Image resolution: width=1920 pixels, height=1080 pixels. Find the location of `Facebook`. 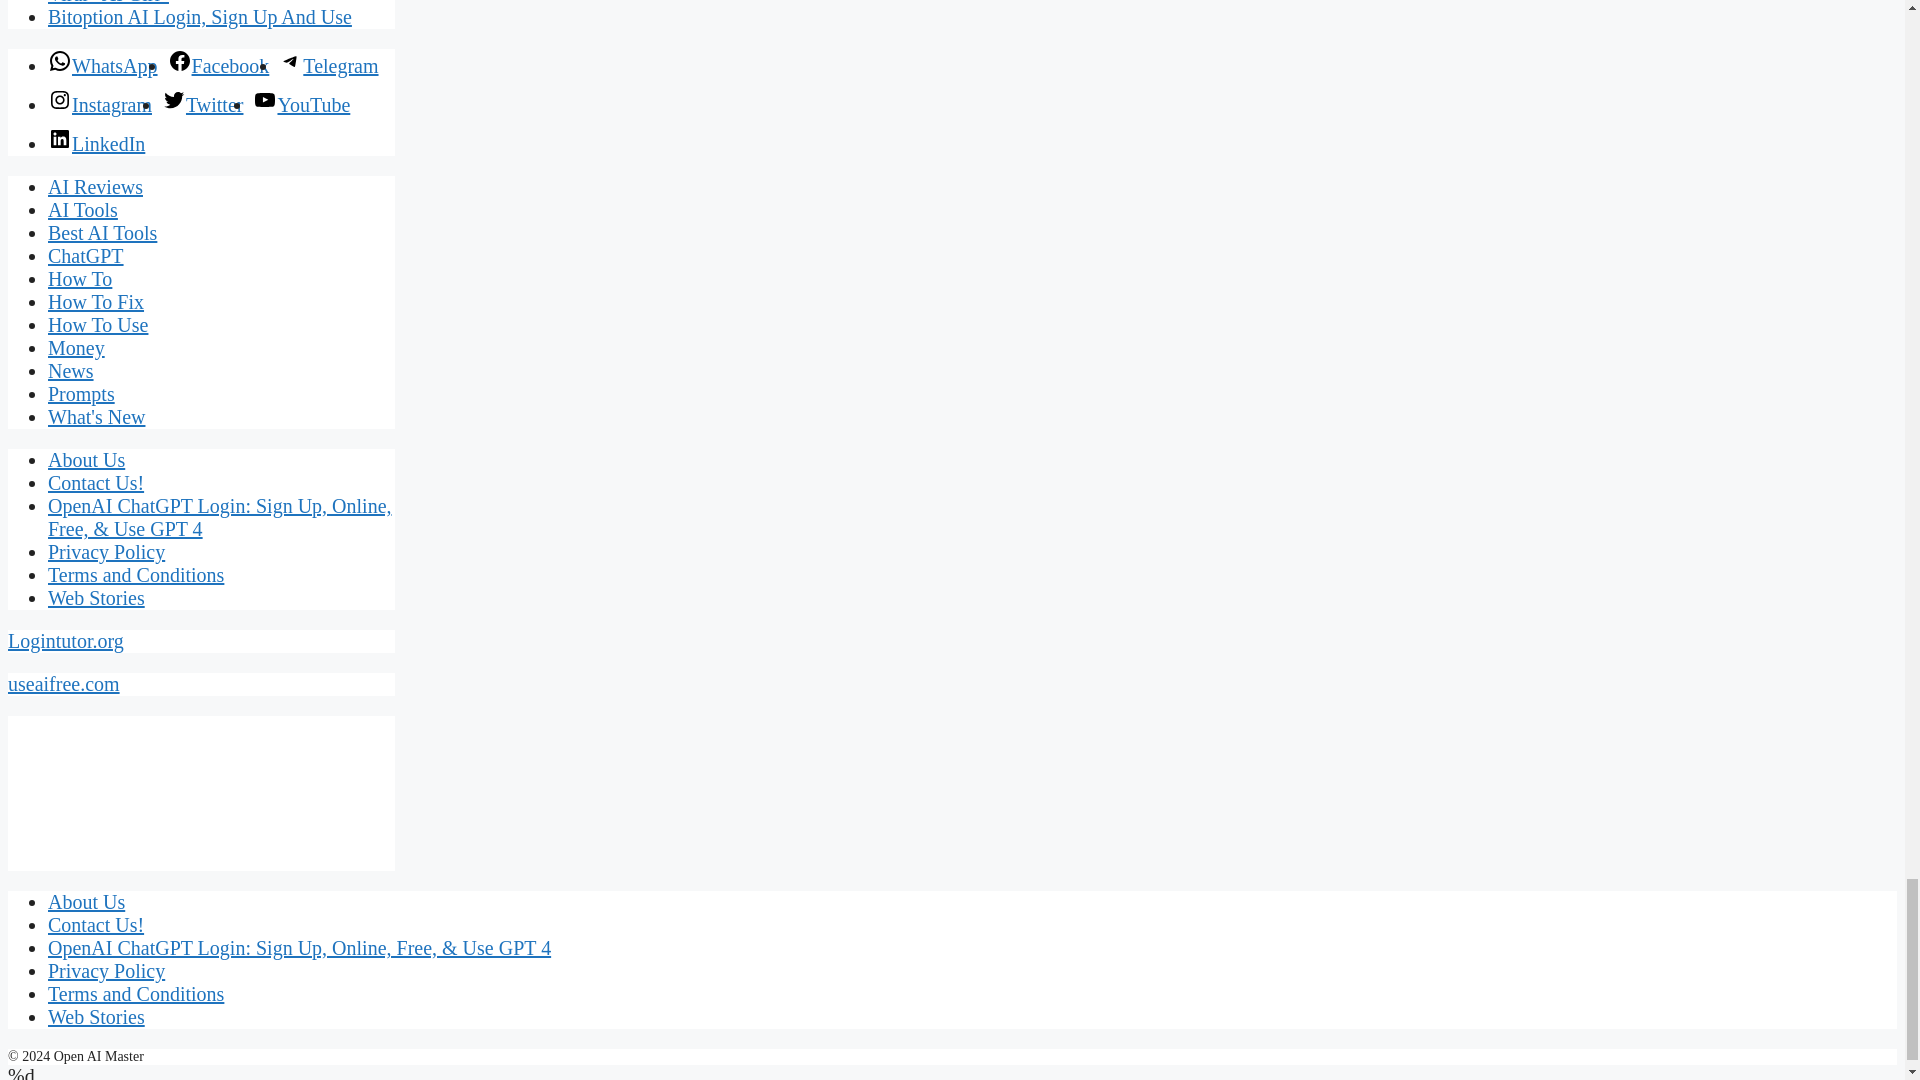

Facebook is located at coordinates (219, 66).